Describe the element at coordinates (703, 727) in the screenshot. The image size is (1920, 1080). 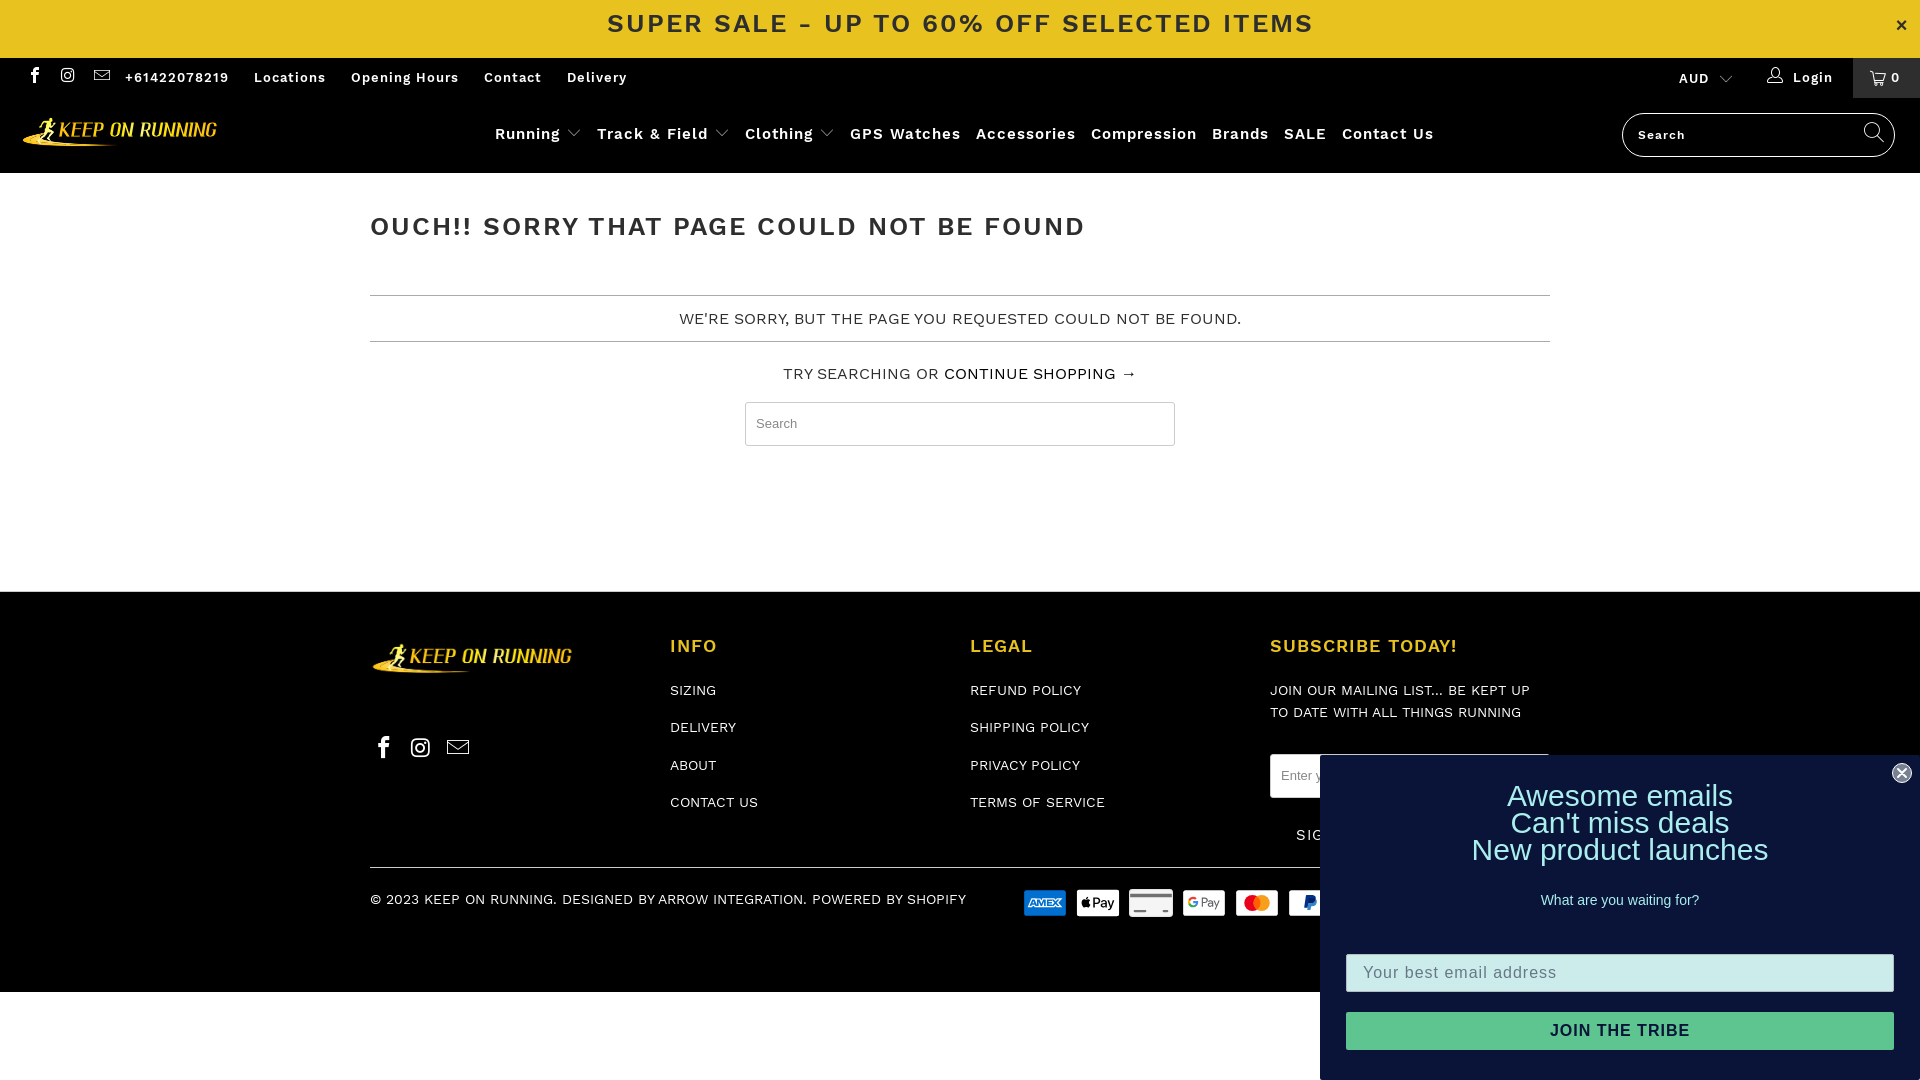
I see `DELIVERY` at that location.